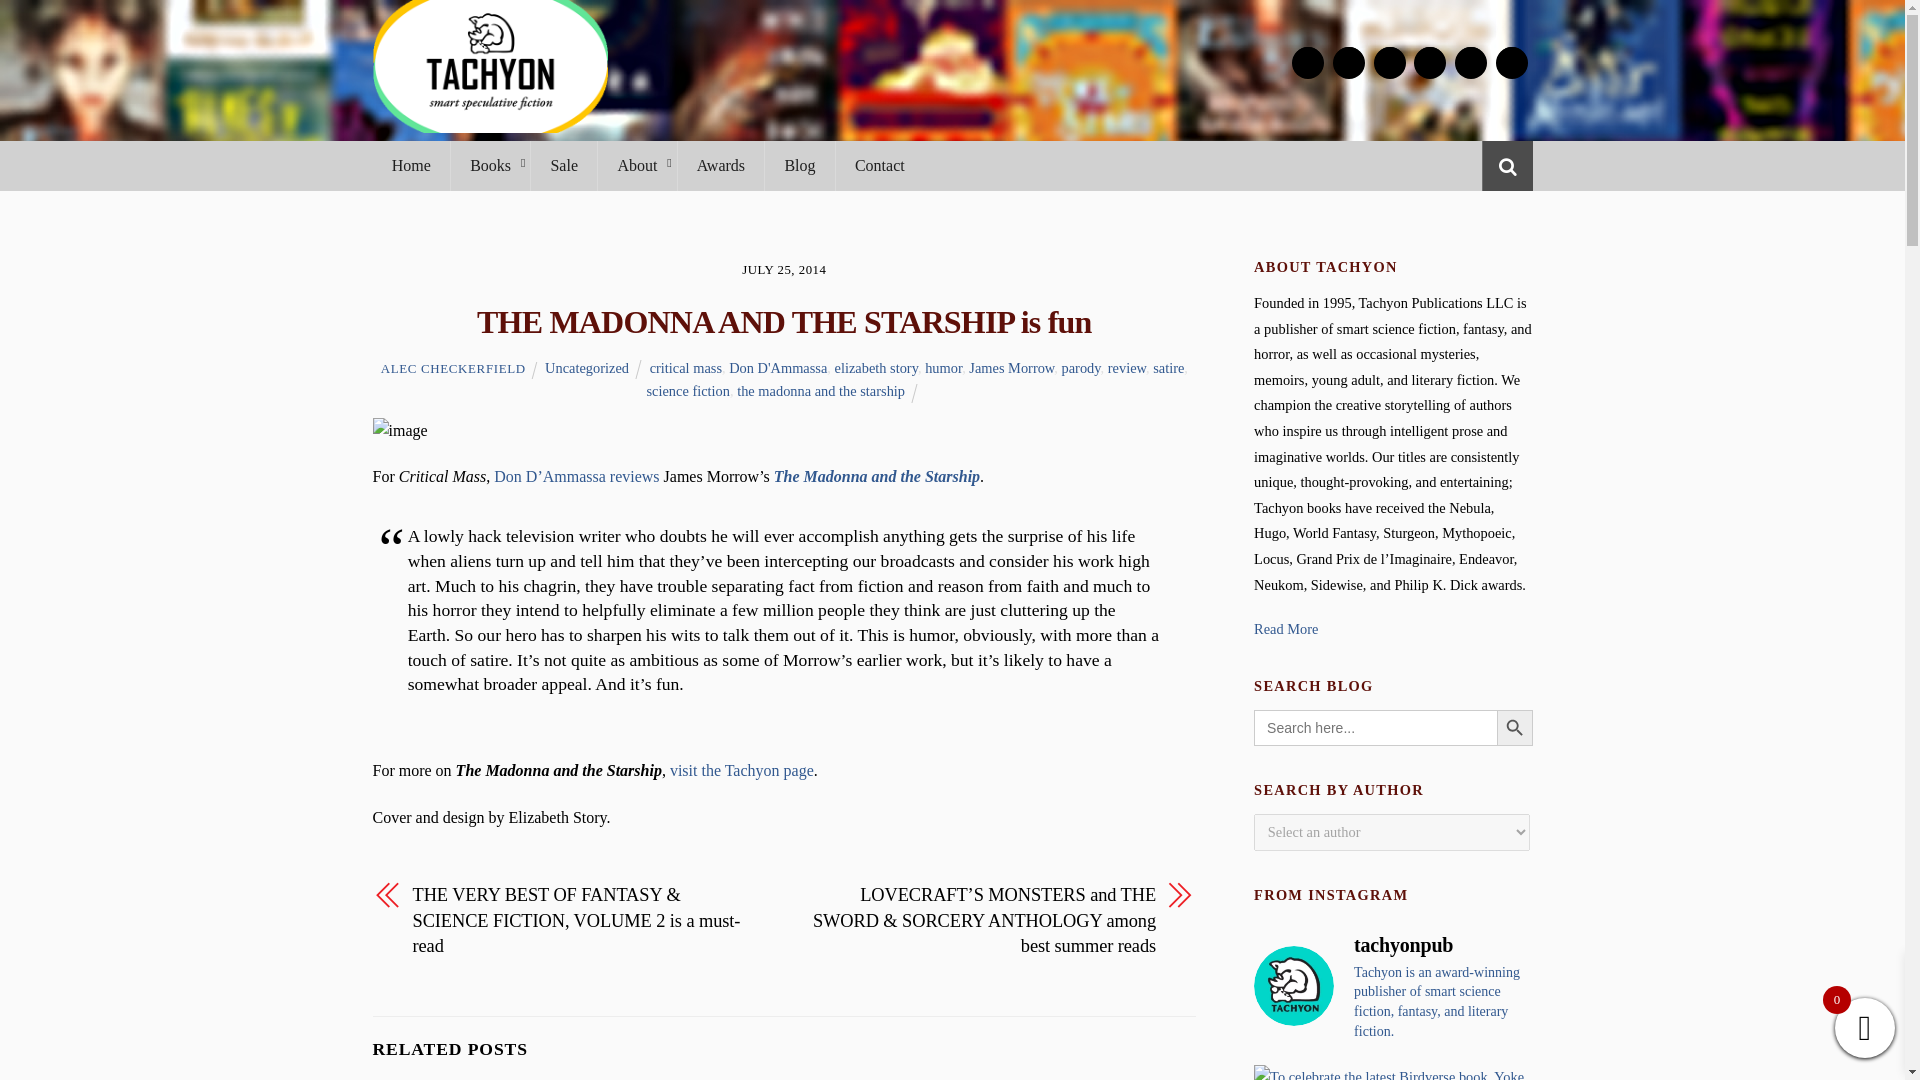  What do you see at coordinates (489, 66) in the screenshot?
I see `tachyon-logo` at bounding box center [489, 66].